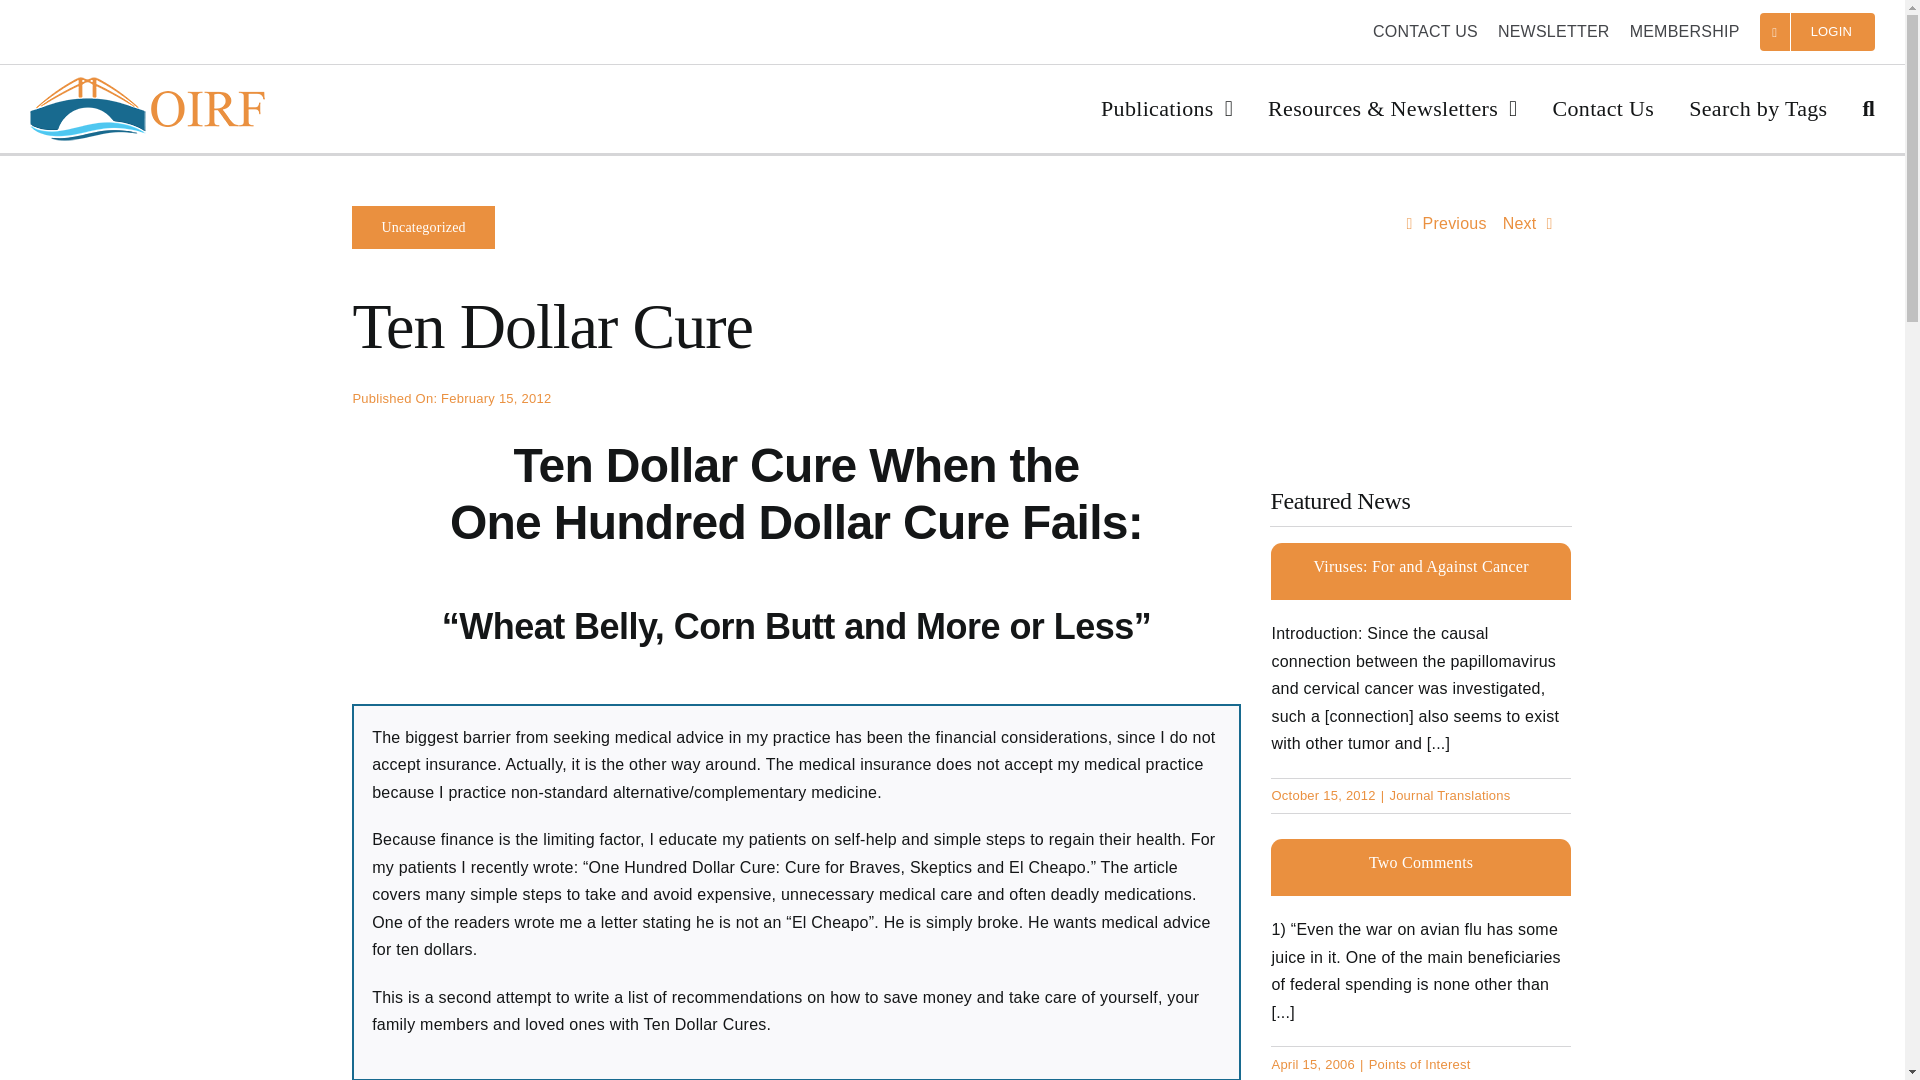 The width and height of the screenshot is (1920, 1080). What do you see at coordinates (1446, 224) in the screenshot?
I see `Previous` at bounding box center [1446, 224].